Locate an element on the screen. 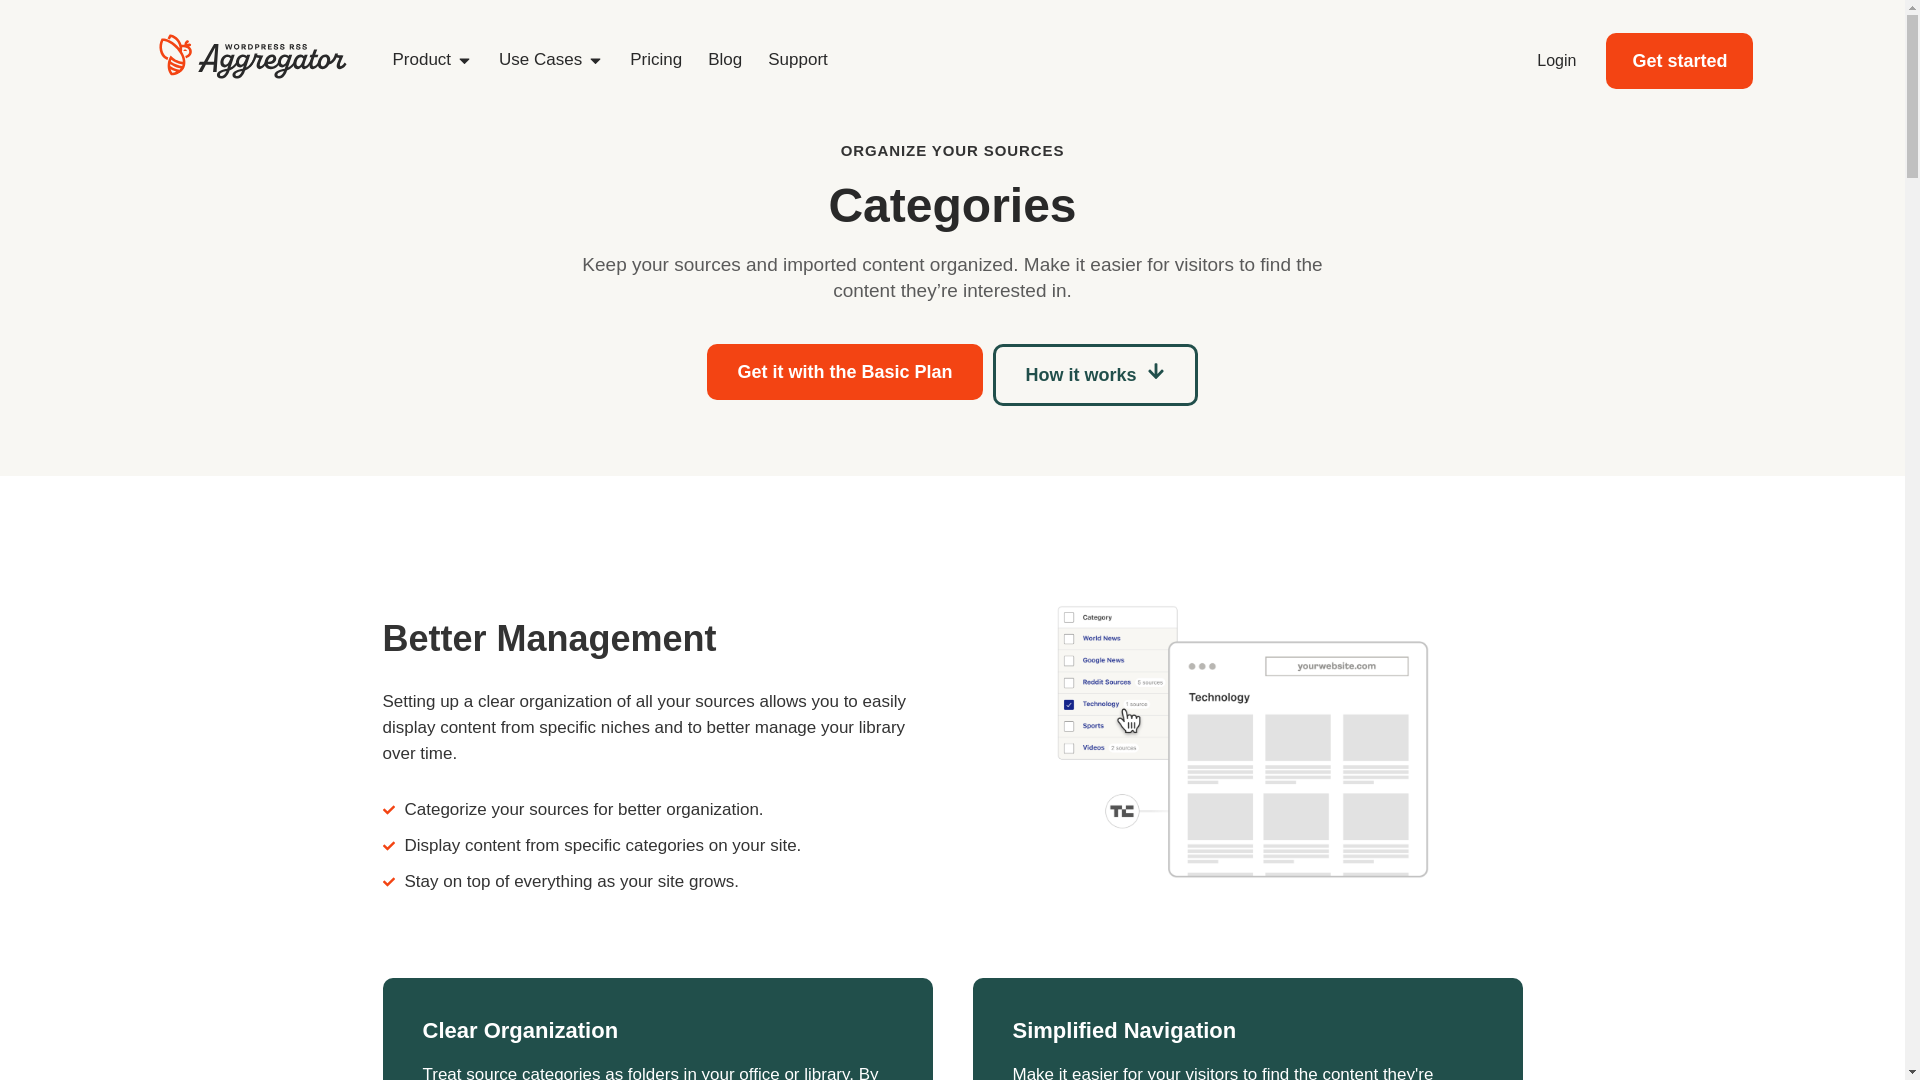 This screenshot has width=1920, height=1080. Get it with the Basic Plan is located at coordinates (844, 372).